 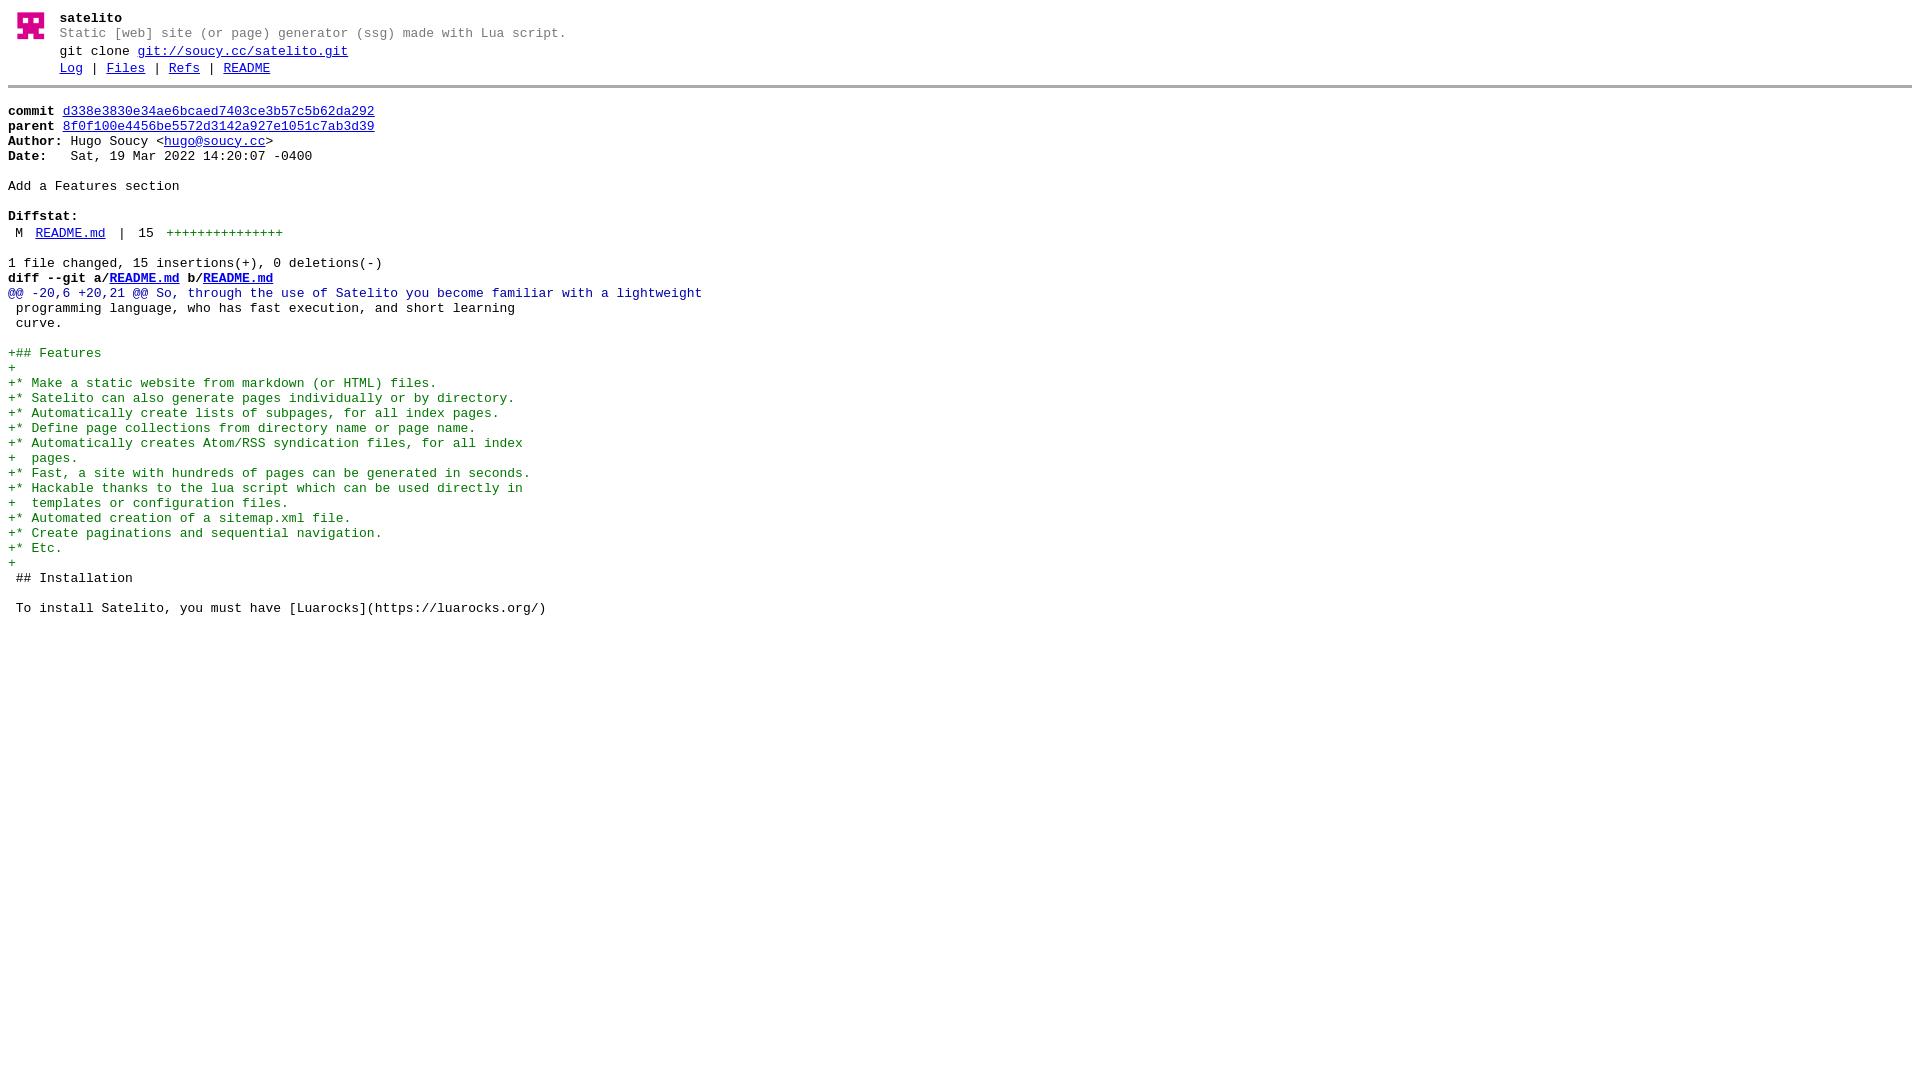 What do you see at coordinates (184, 68) in the screenshot?
I see `Refs` at bounding box center [184, 68].